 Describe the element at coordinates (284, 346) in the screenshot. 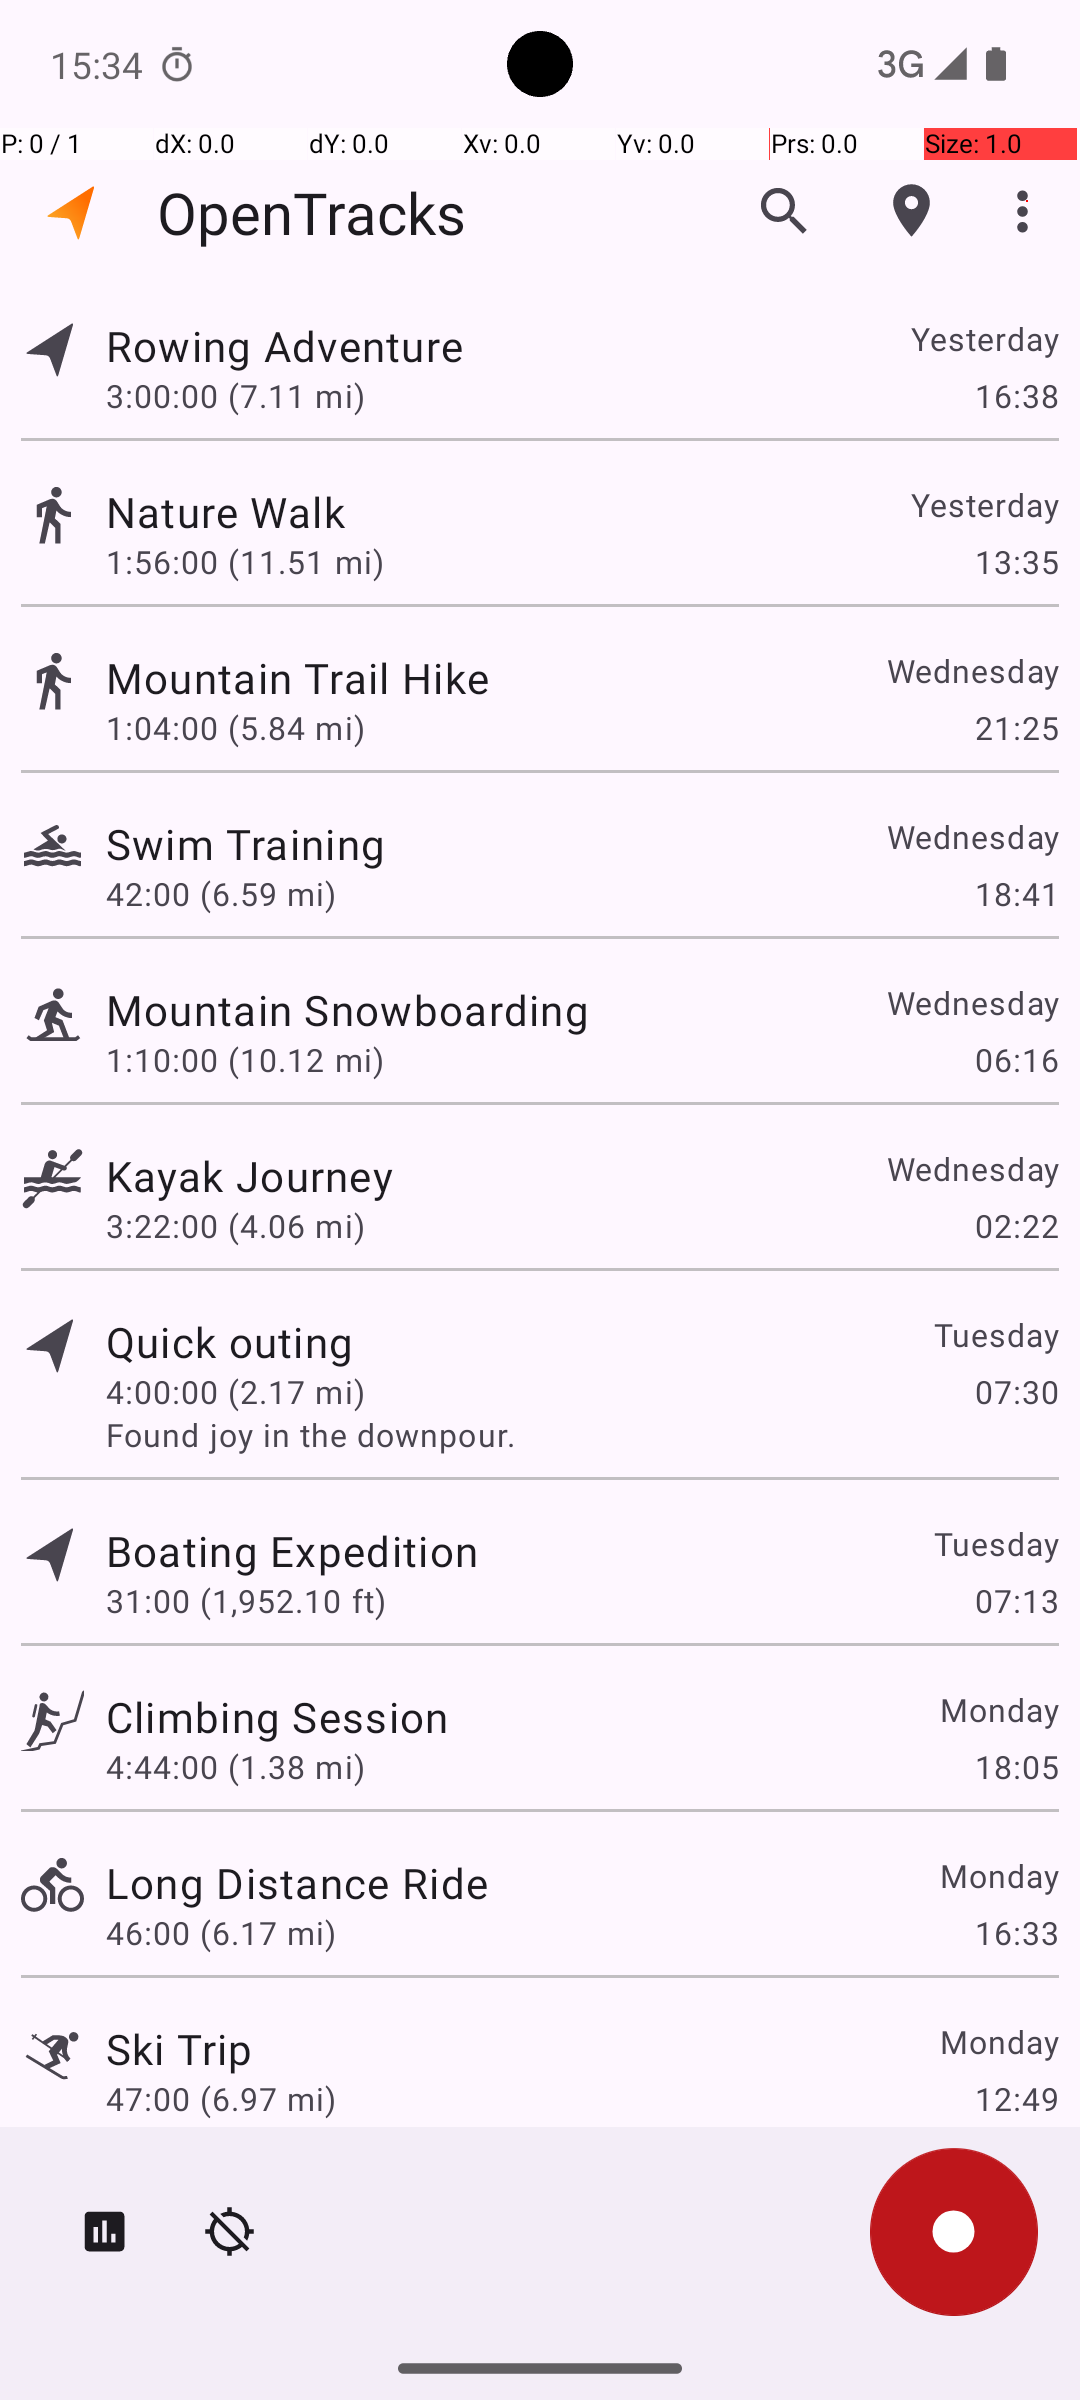

I see `Rowing Adventure` at that location.